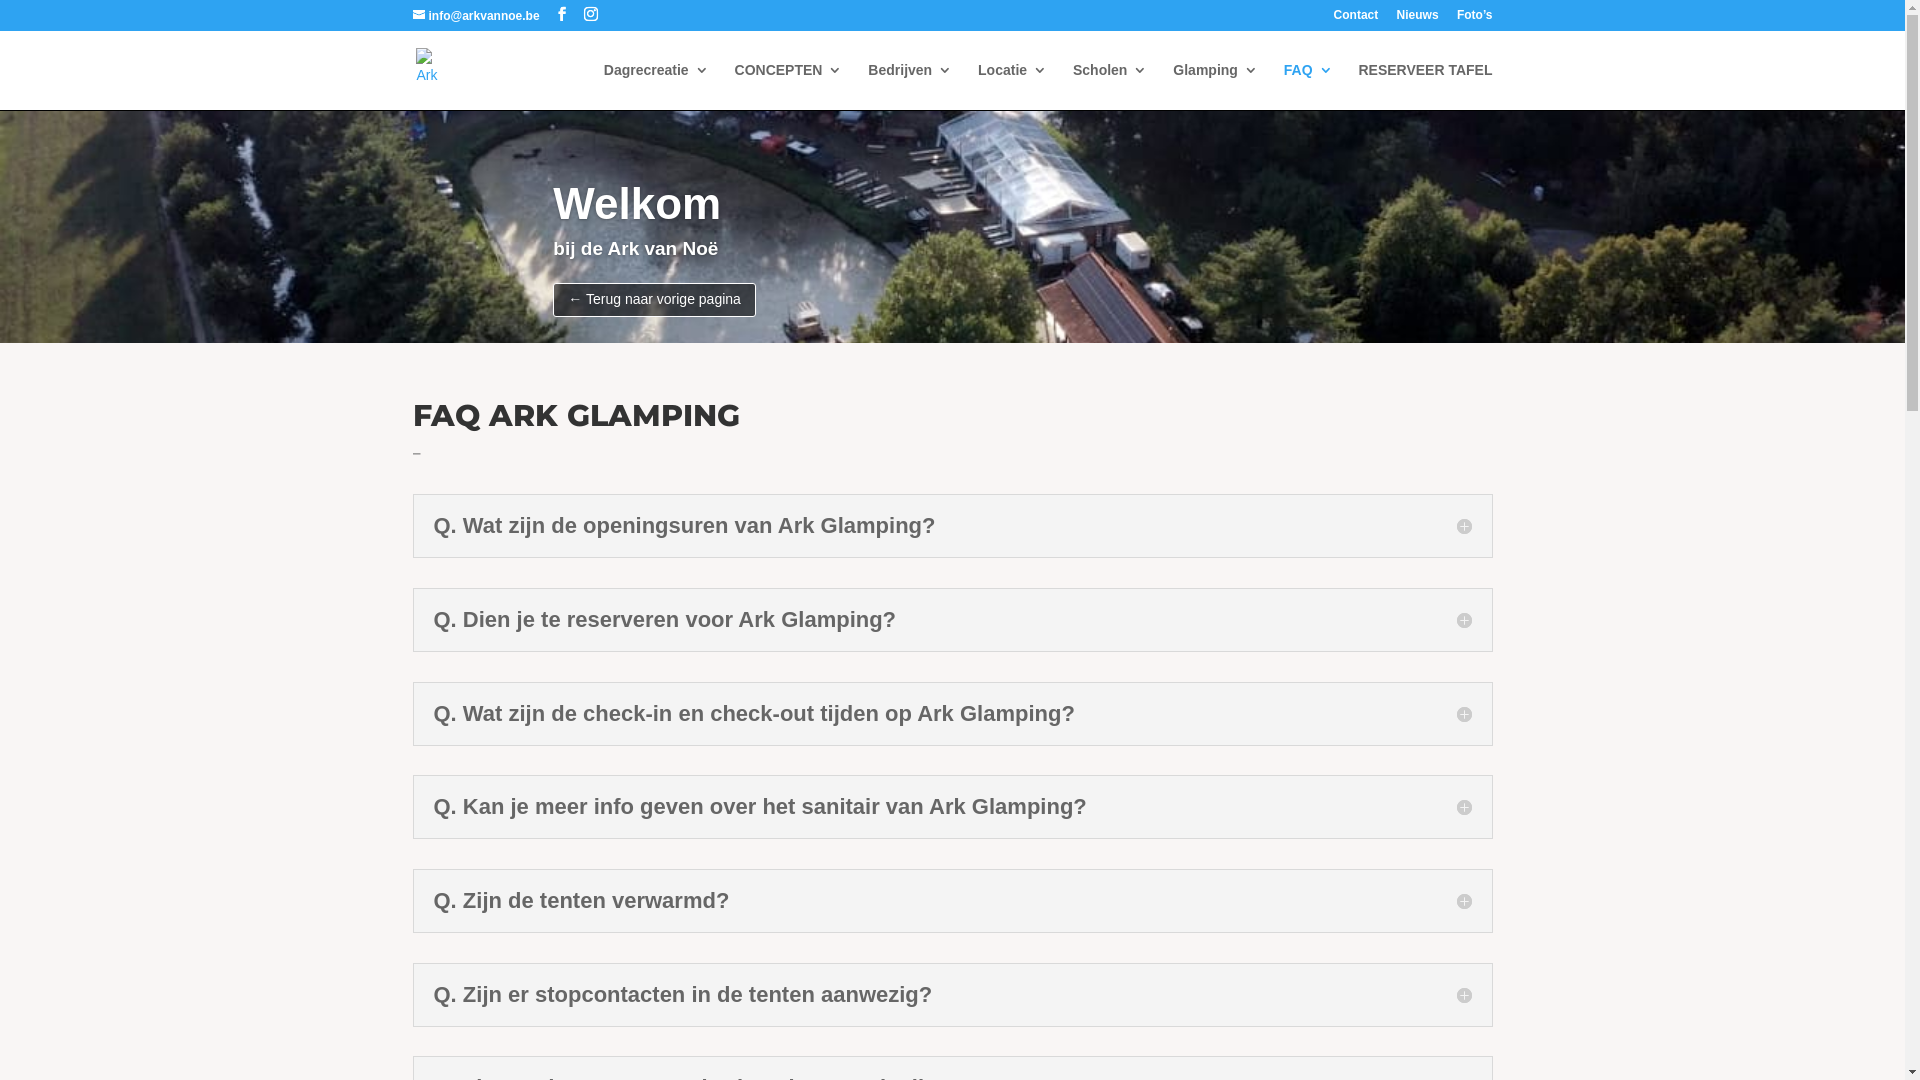 This screenshot has width=1920, height=1080. Describe the element at coordinates (1418, 20) in the screenshot. I see `Nieuws` at that location.